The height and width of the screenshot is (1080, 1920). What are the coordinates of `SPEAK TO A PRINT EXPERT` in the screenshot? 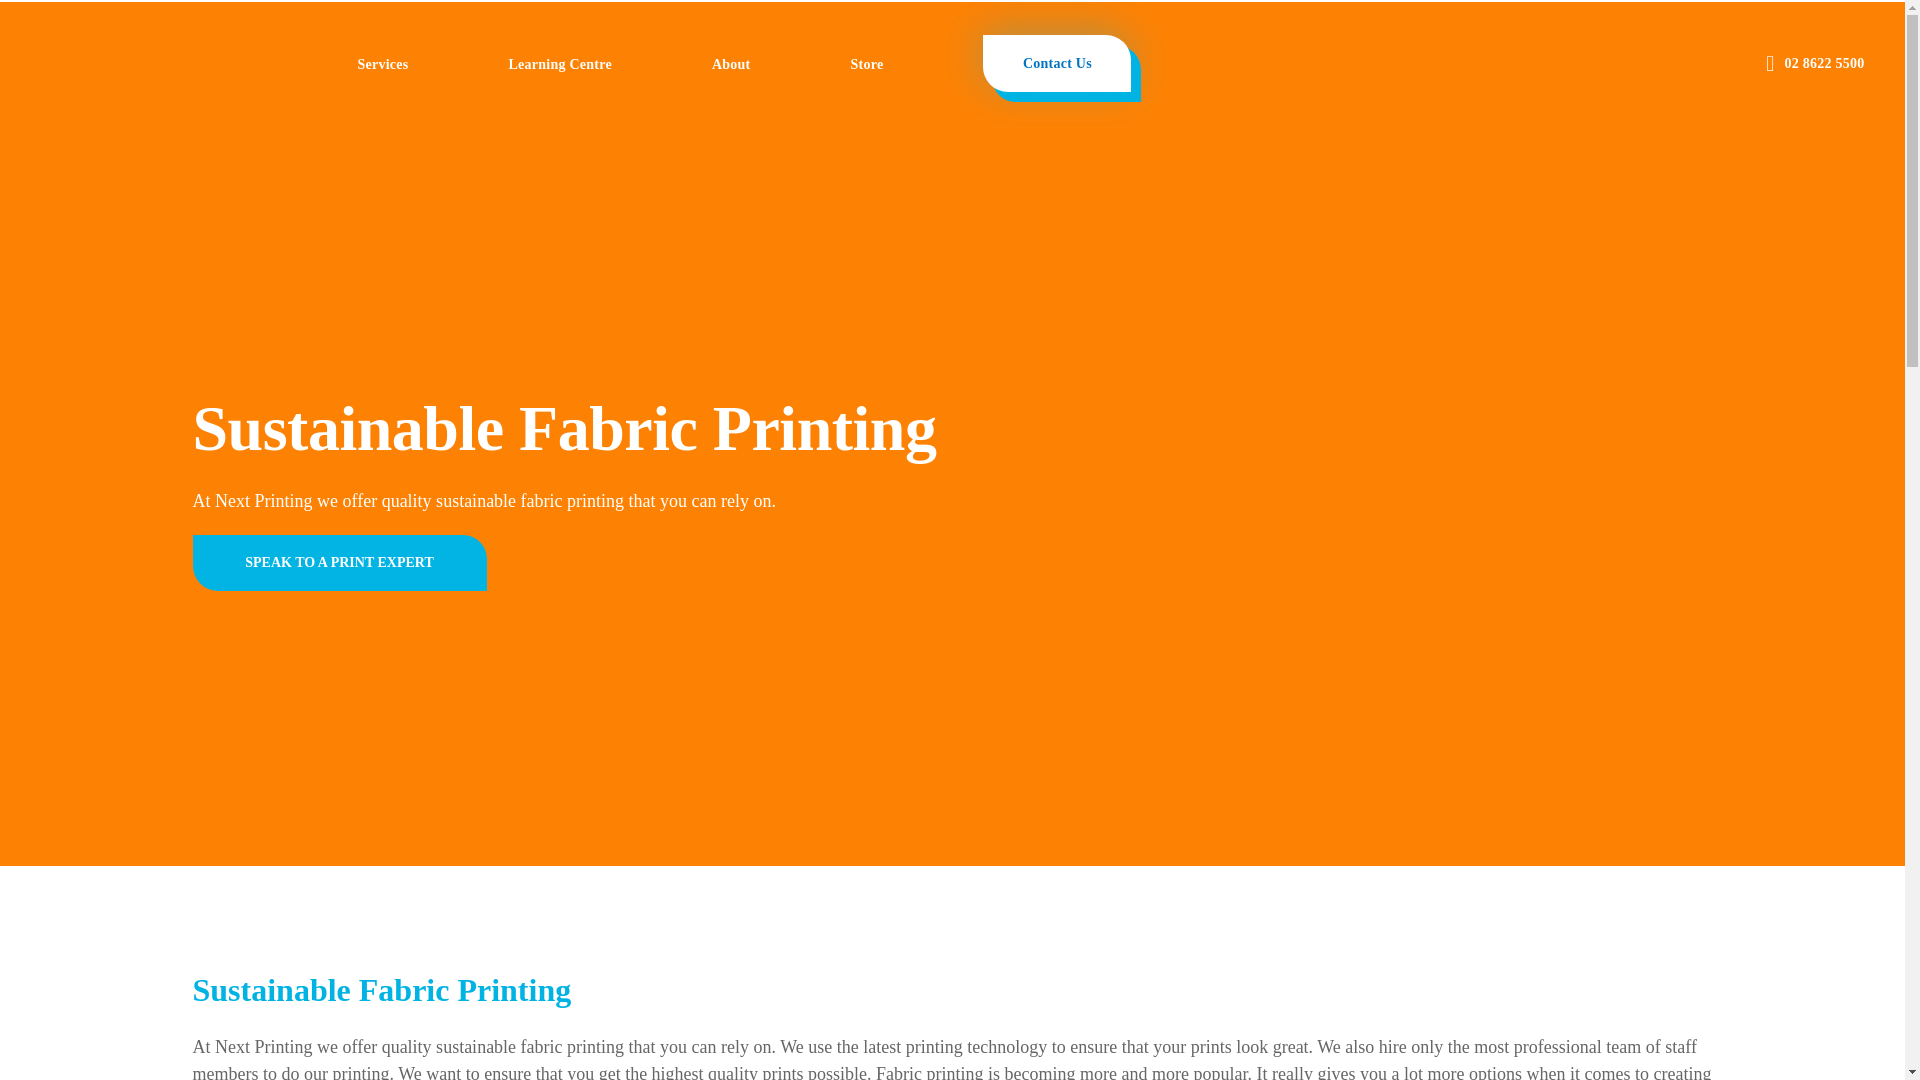 It's located at (338, 562).